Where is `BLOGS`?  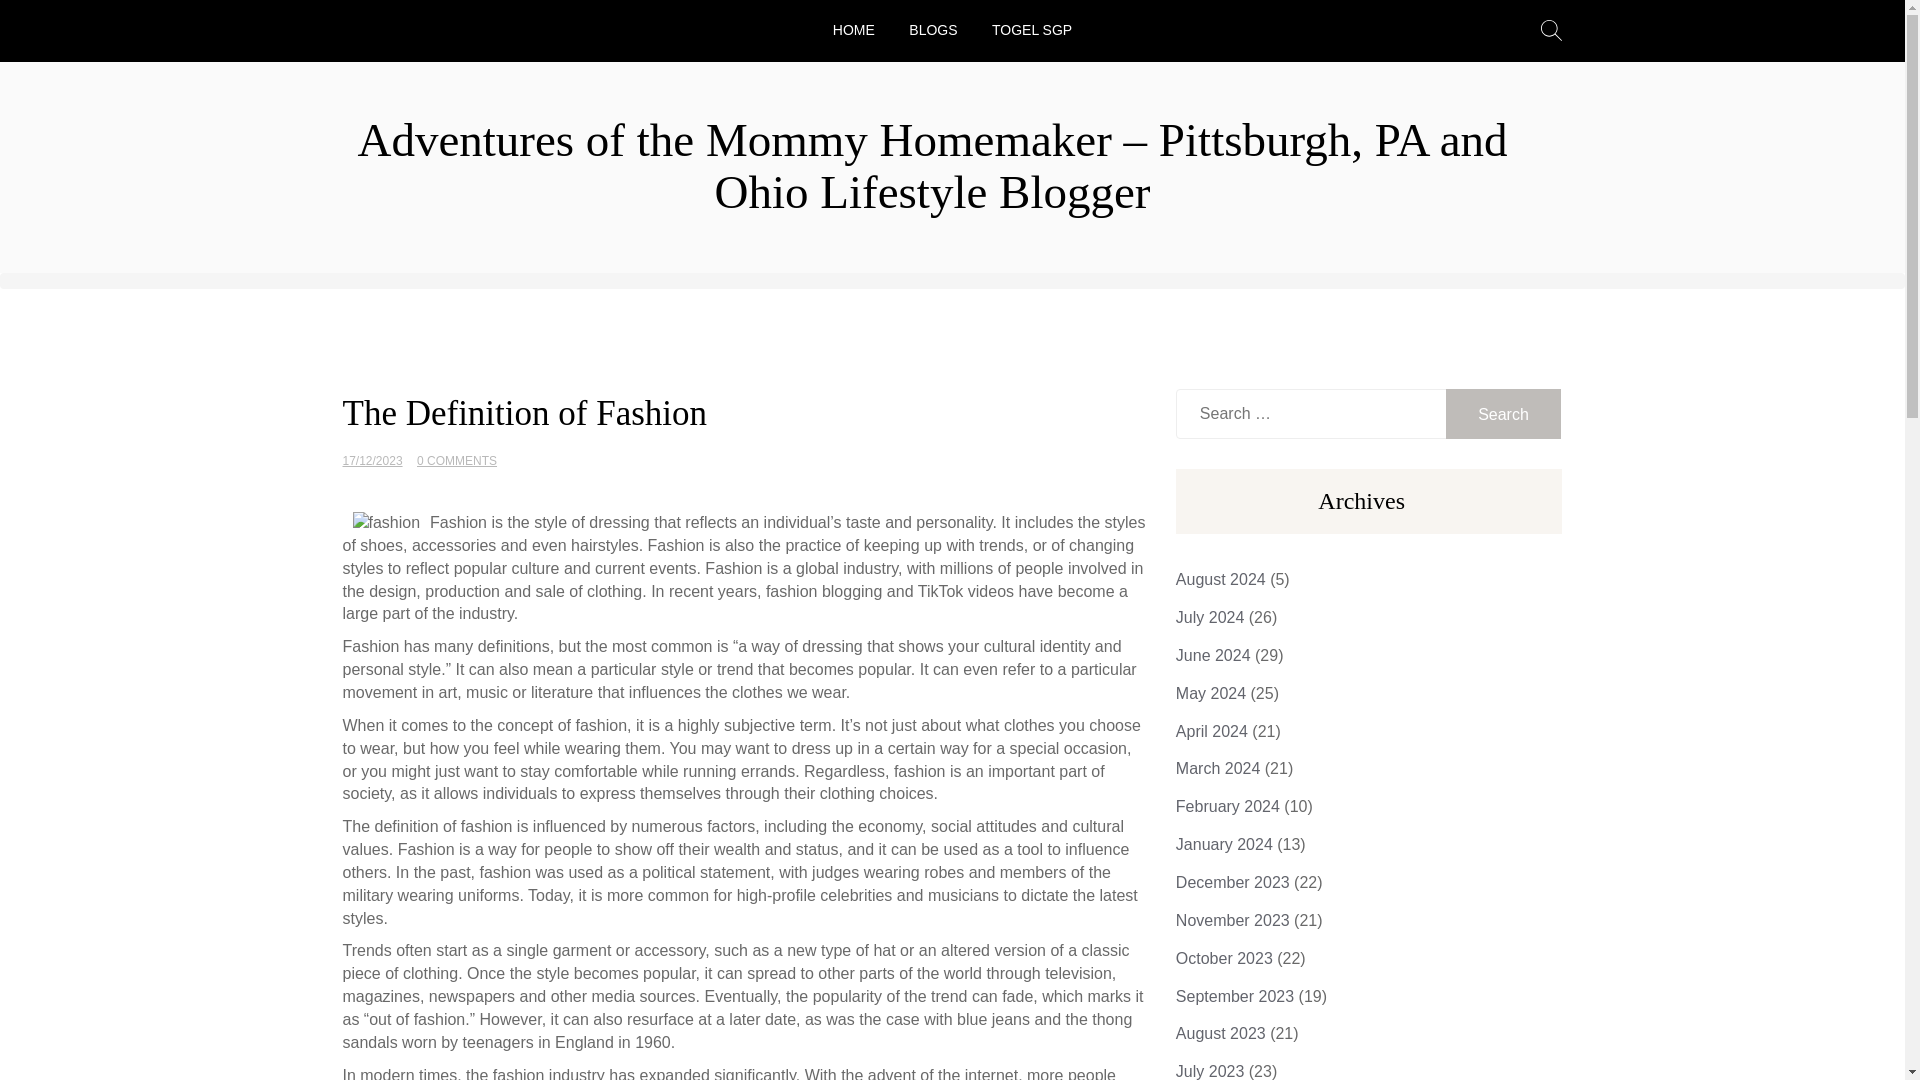 BLOGS is located at coordinates (932, 28).